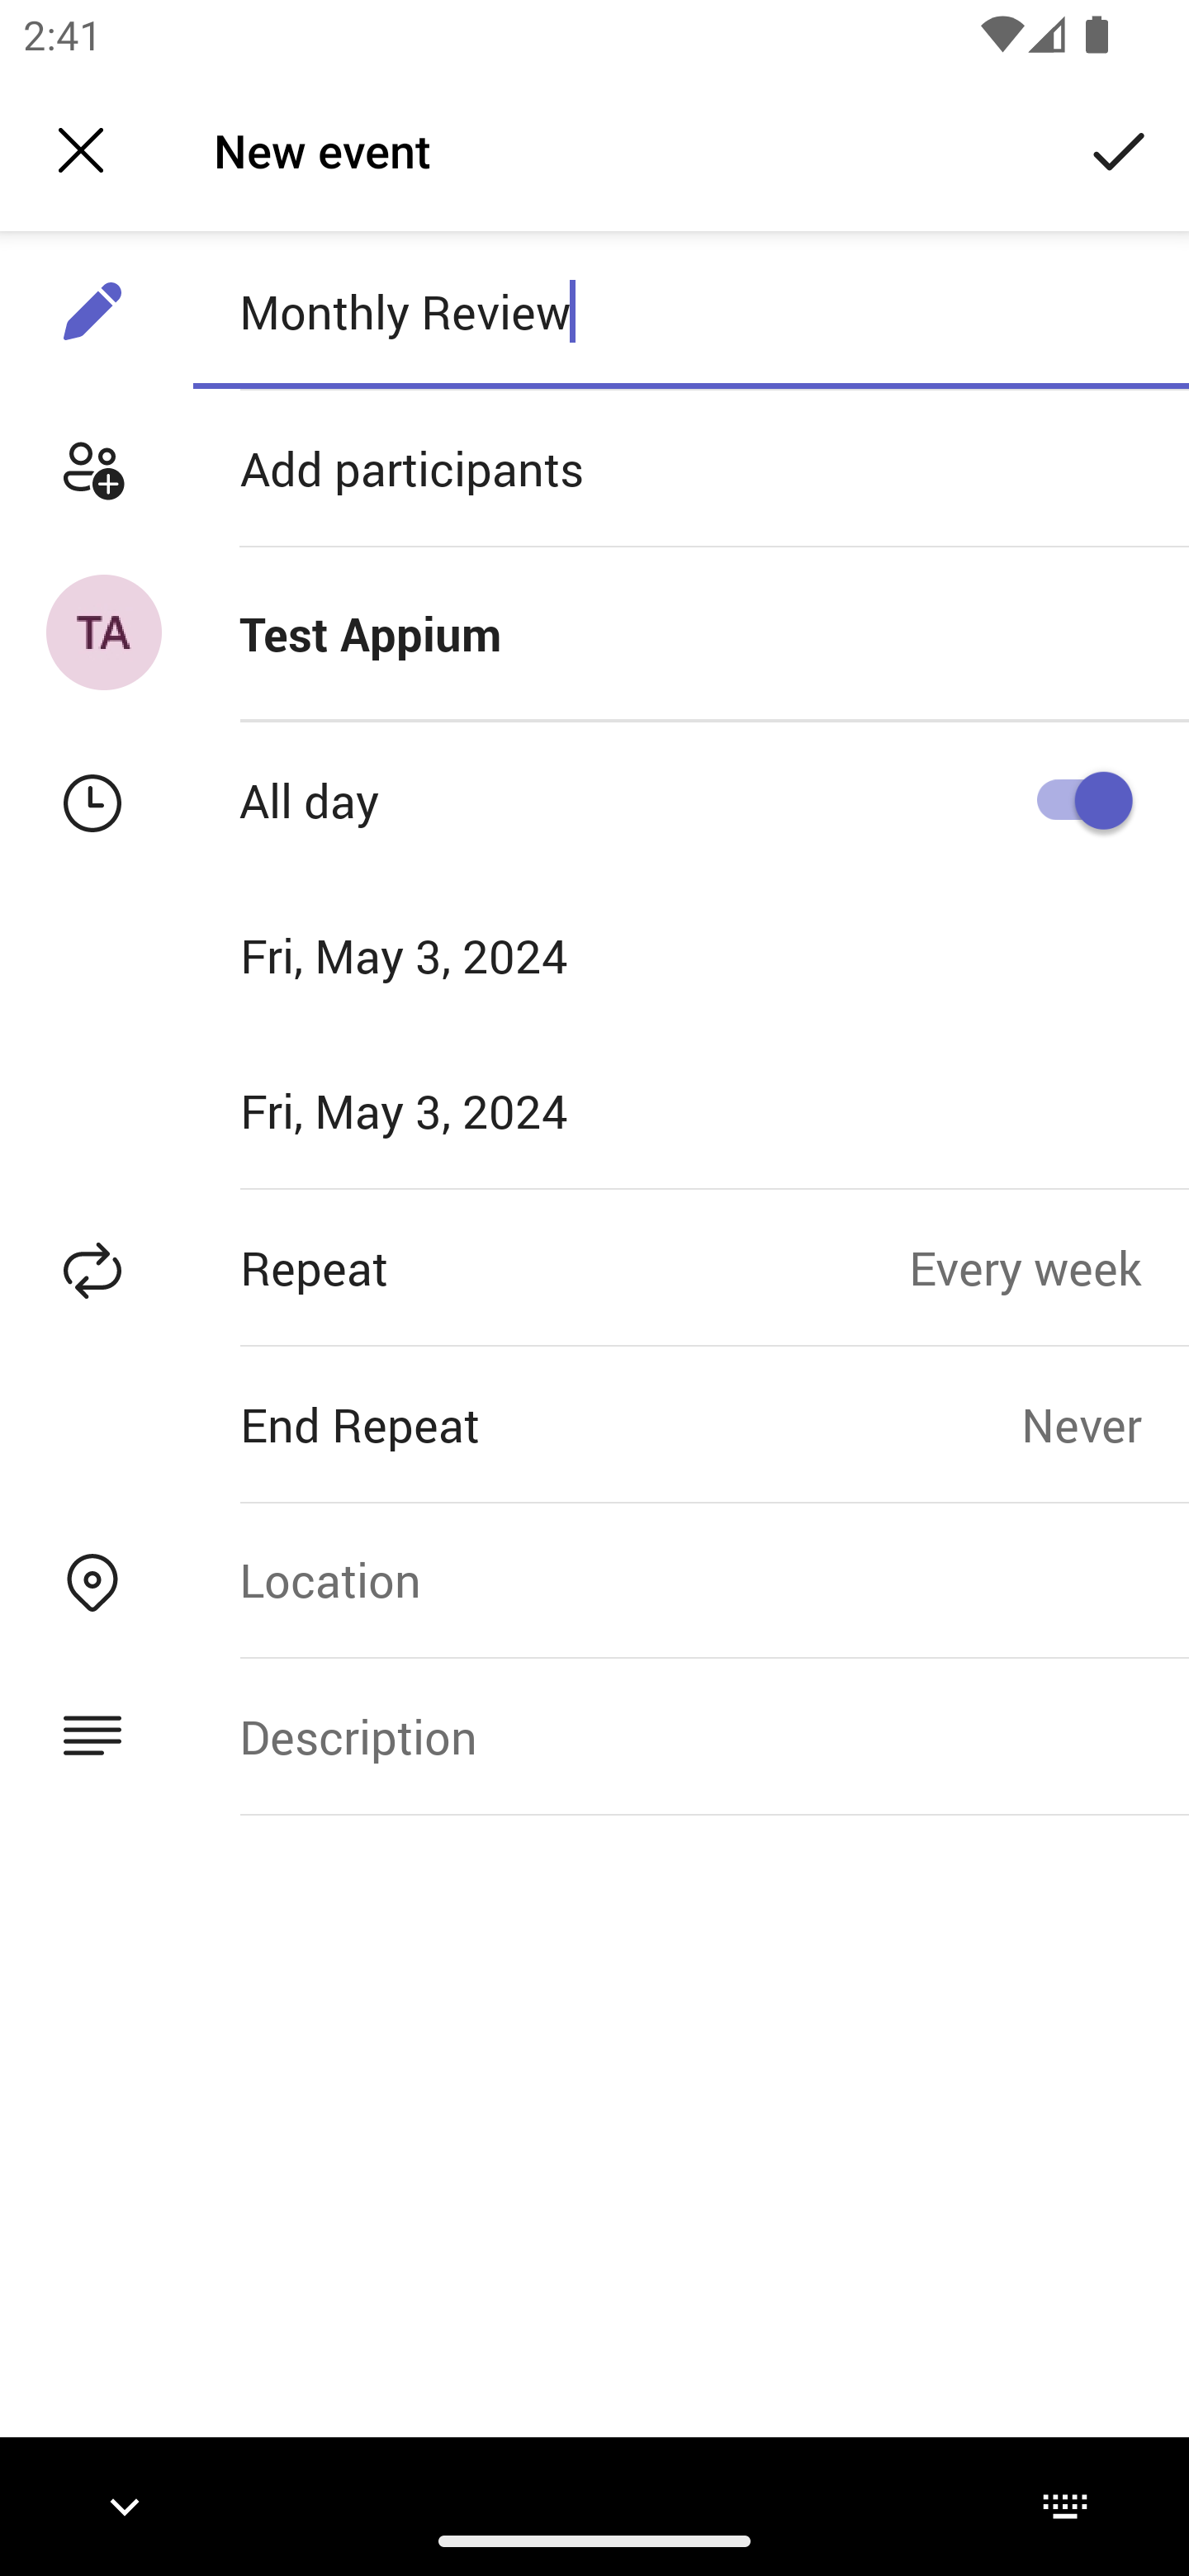 This screenshot has width=1189, height=2576. Describe the element at coordinates (1049, 1267) in the screenshot. I see `Every week Repeat Every week` at that location.